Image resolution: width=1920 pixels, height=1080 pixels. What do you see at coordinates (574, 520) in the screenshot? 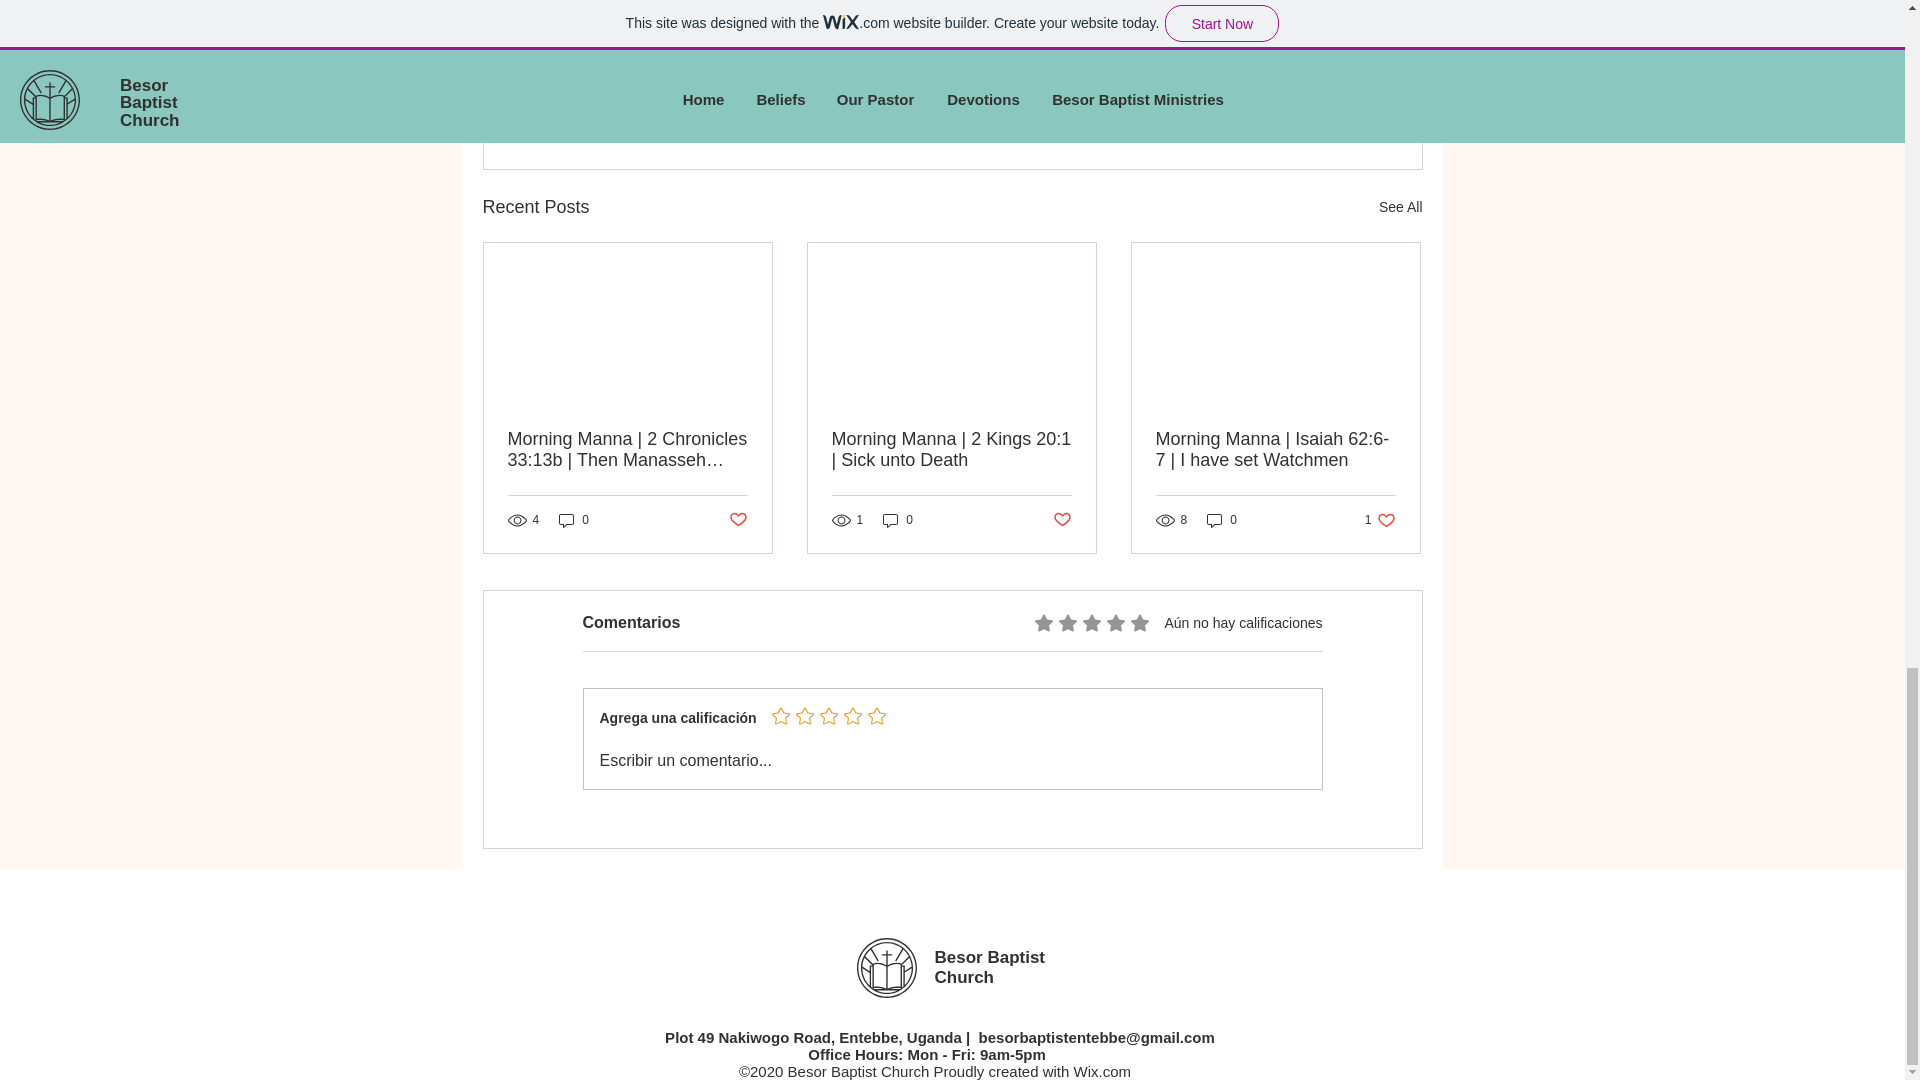
I see `0` at bounding box center [574, 520].